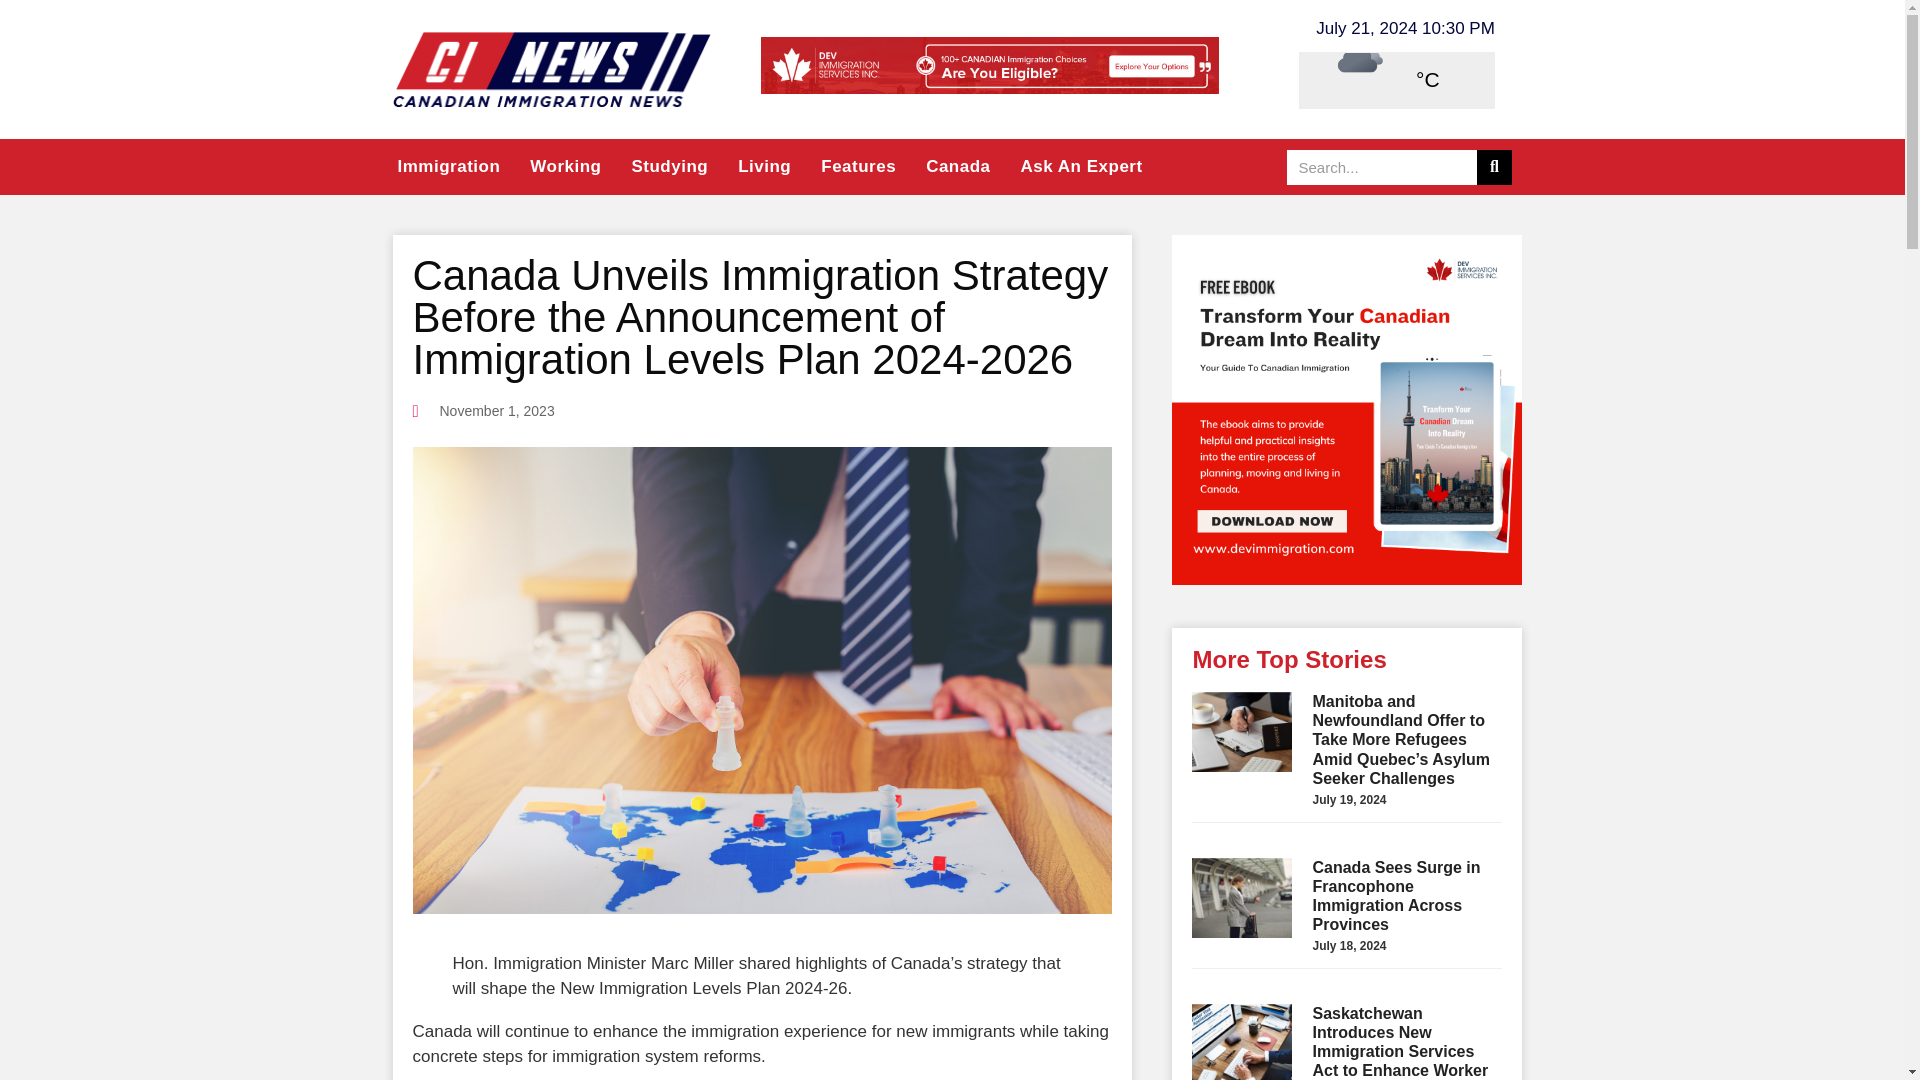  Describe the element at coordinates (483, 411) in the screenshot. I see `November 1, 2023` at that location.